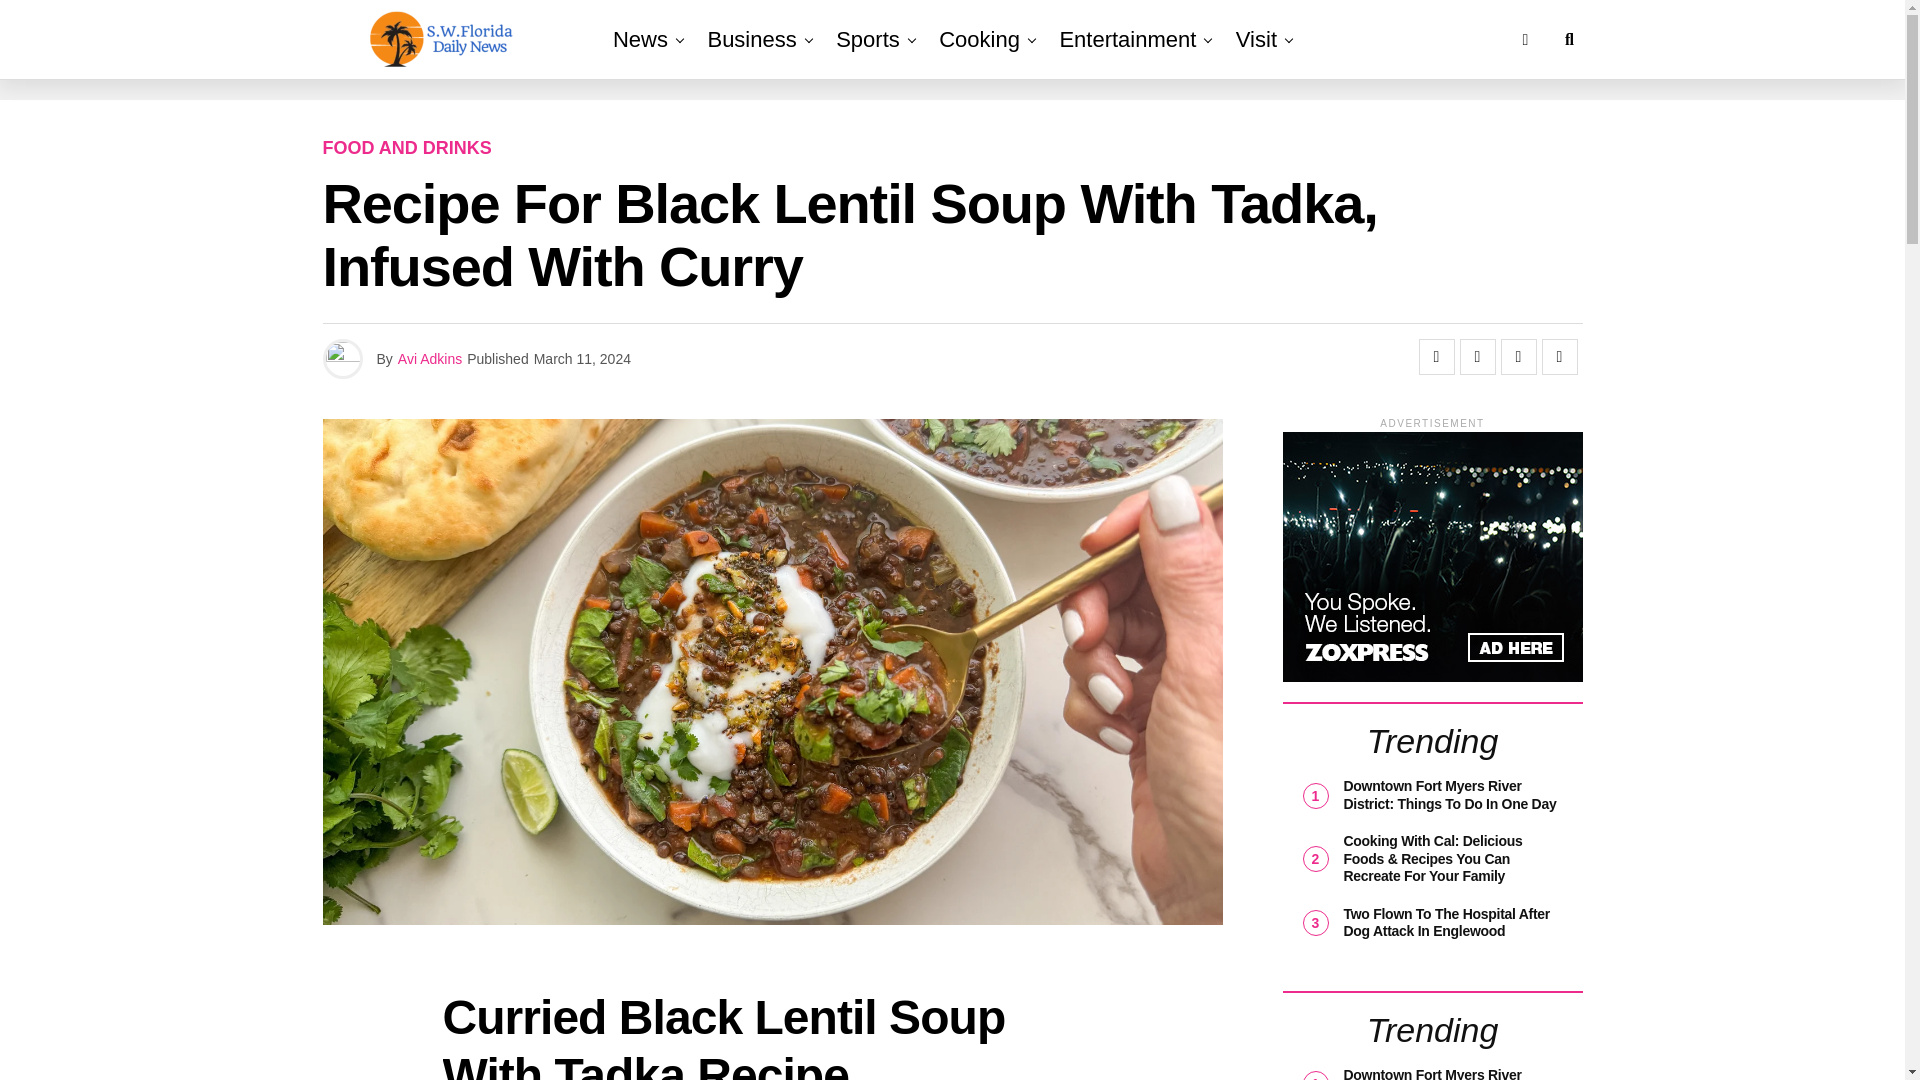  What do you see at coordinates (640, 40) in the screenshot?
I see `News` at bounding box center [640, 40].